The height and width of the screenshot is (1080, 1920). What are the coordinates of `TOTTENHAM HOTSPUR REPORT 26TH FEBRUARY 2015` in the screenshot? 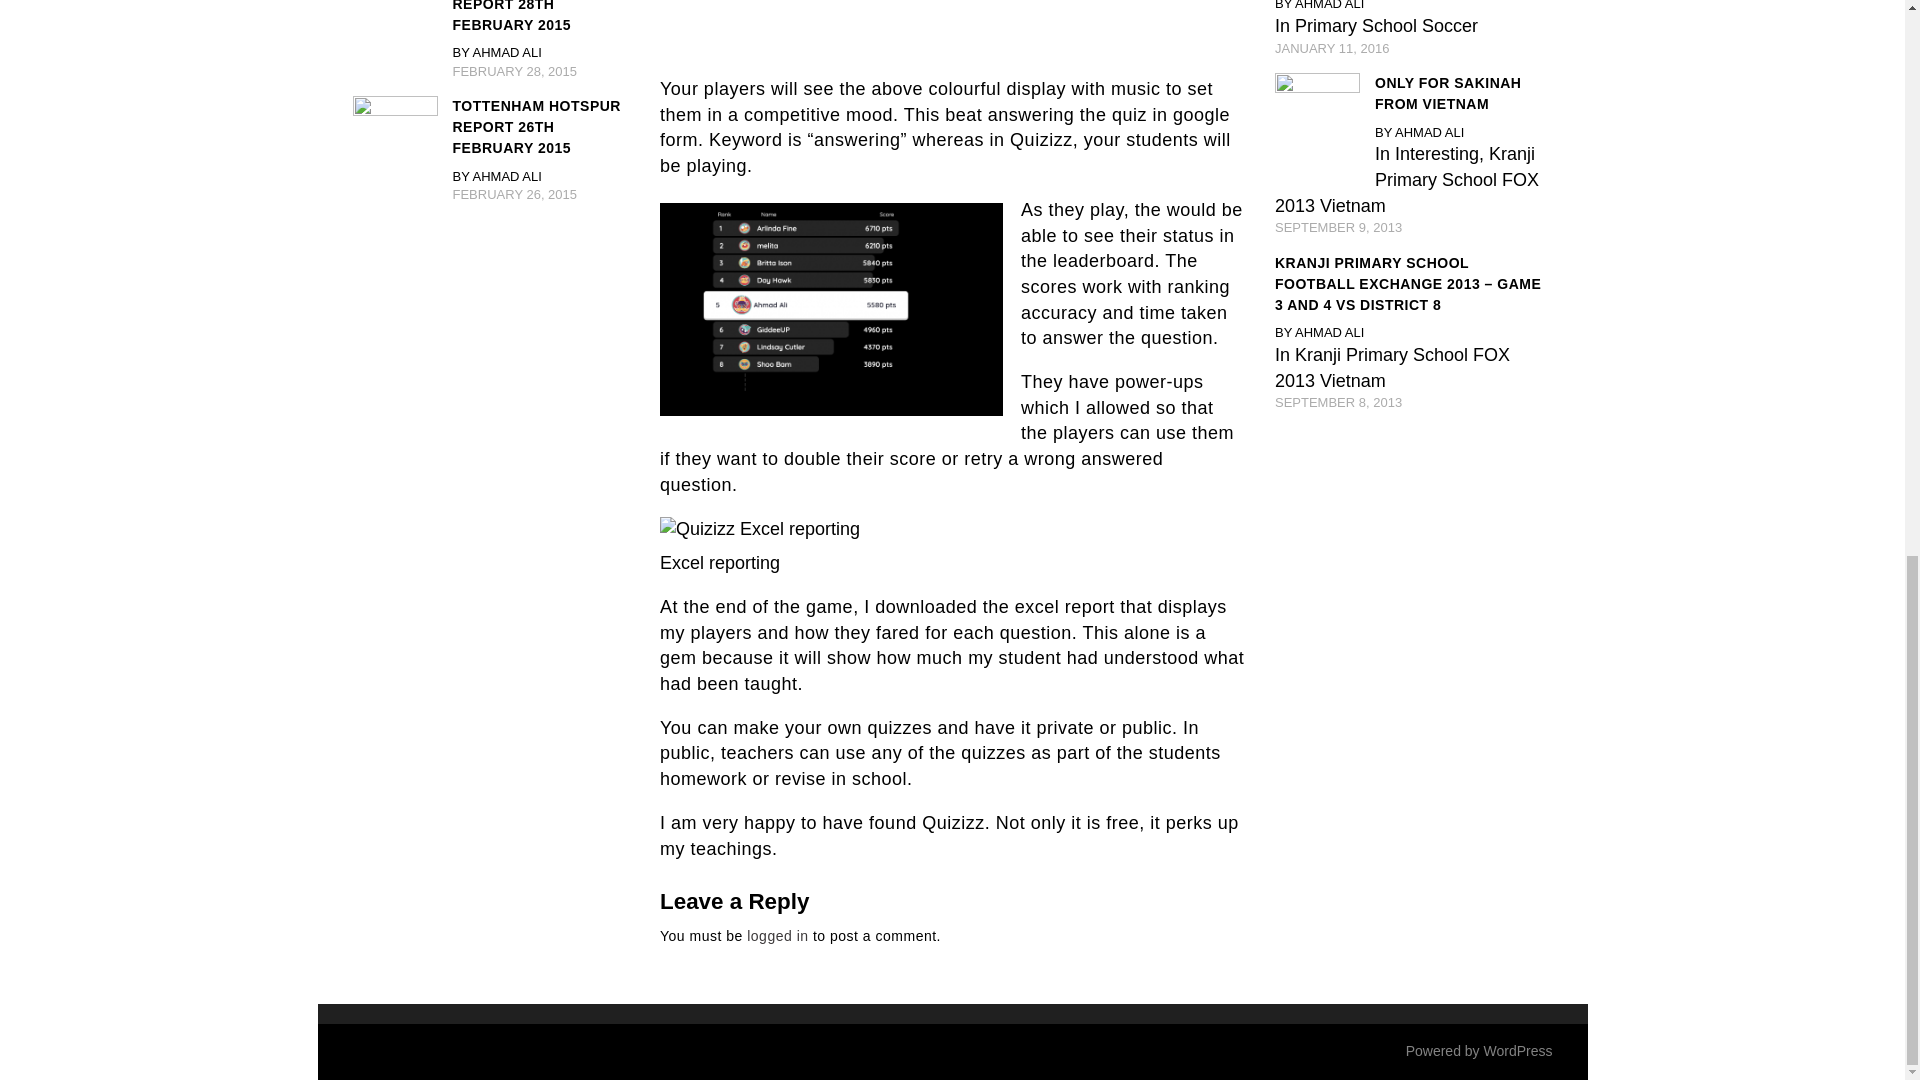 It's located at (490, 127).